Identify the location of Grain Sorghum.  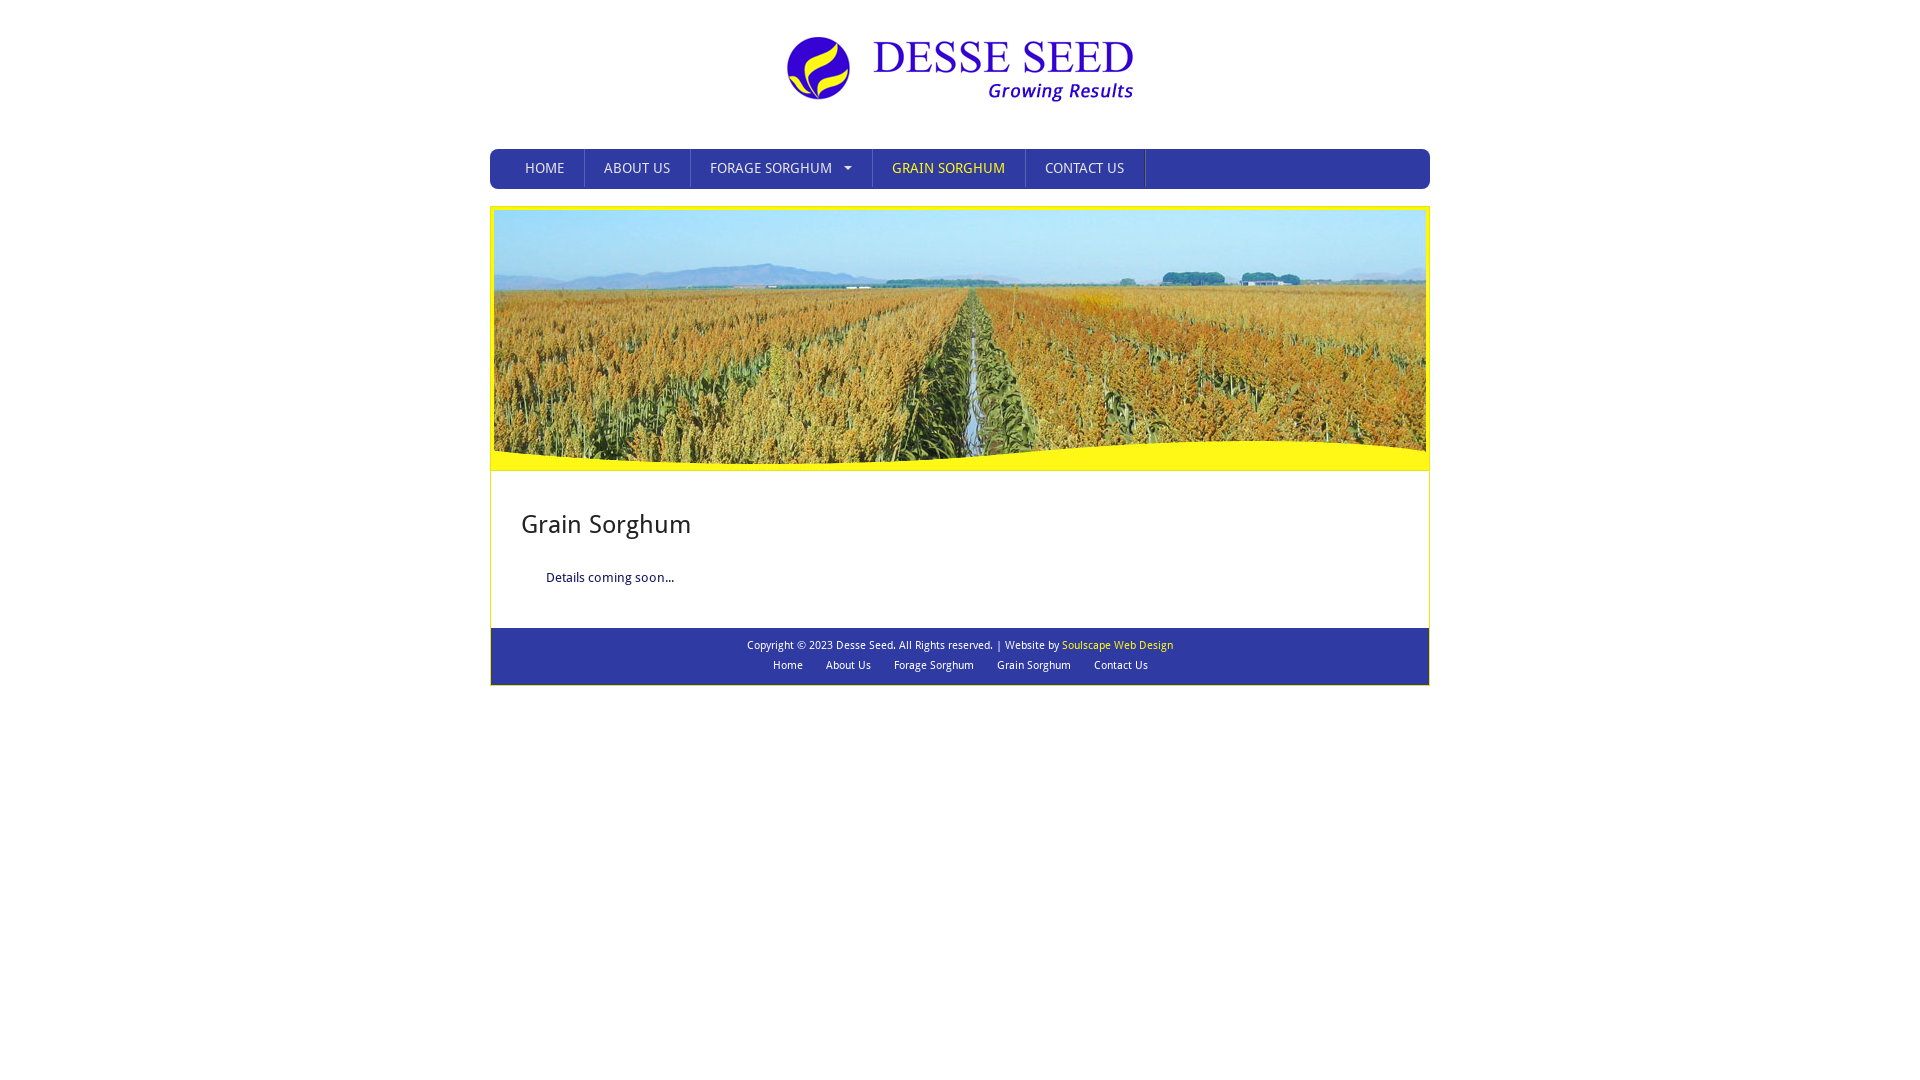
(1033, 666).